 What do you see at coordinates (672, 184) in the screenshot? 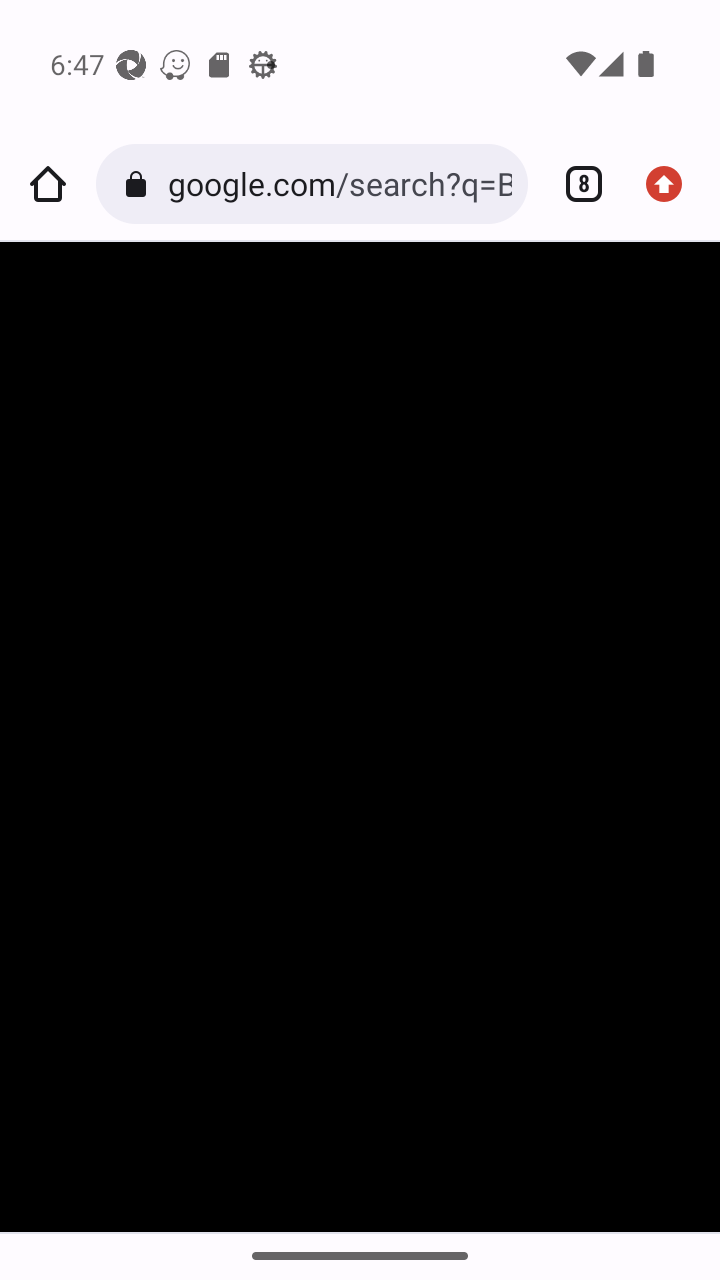
I see `Update available. More options` at bounding box center [672, 184].